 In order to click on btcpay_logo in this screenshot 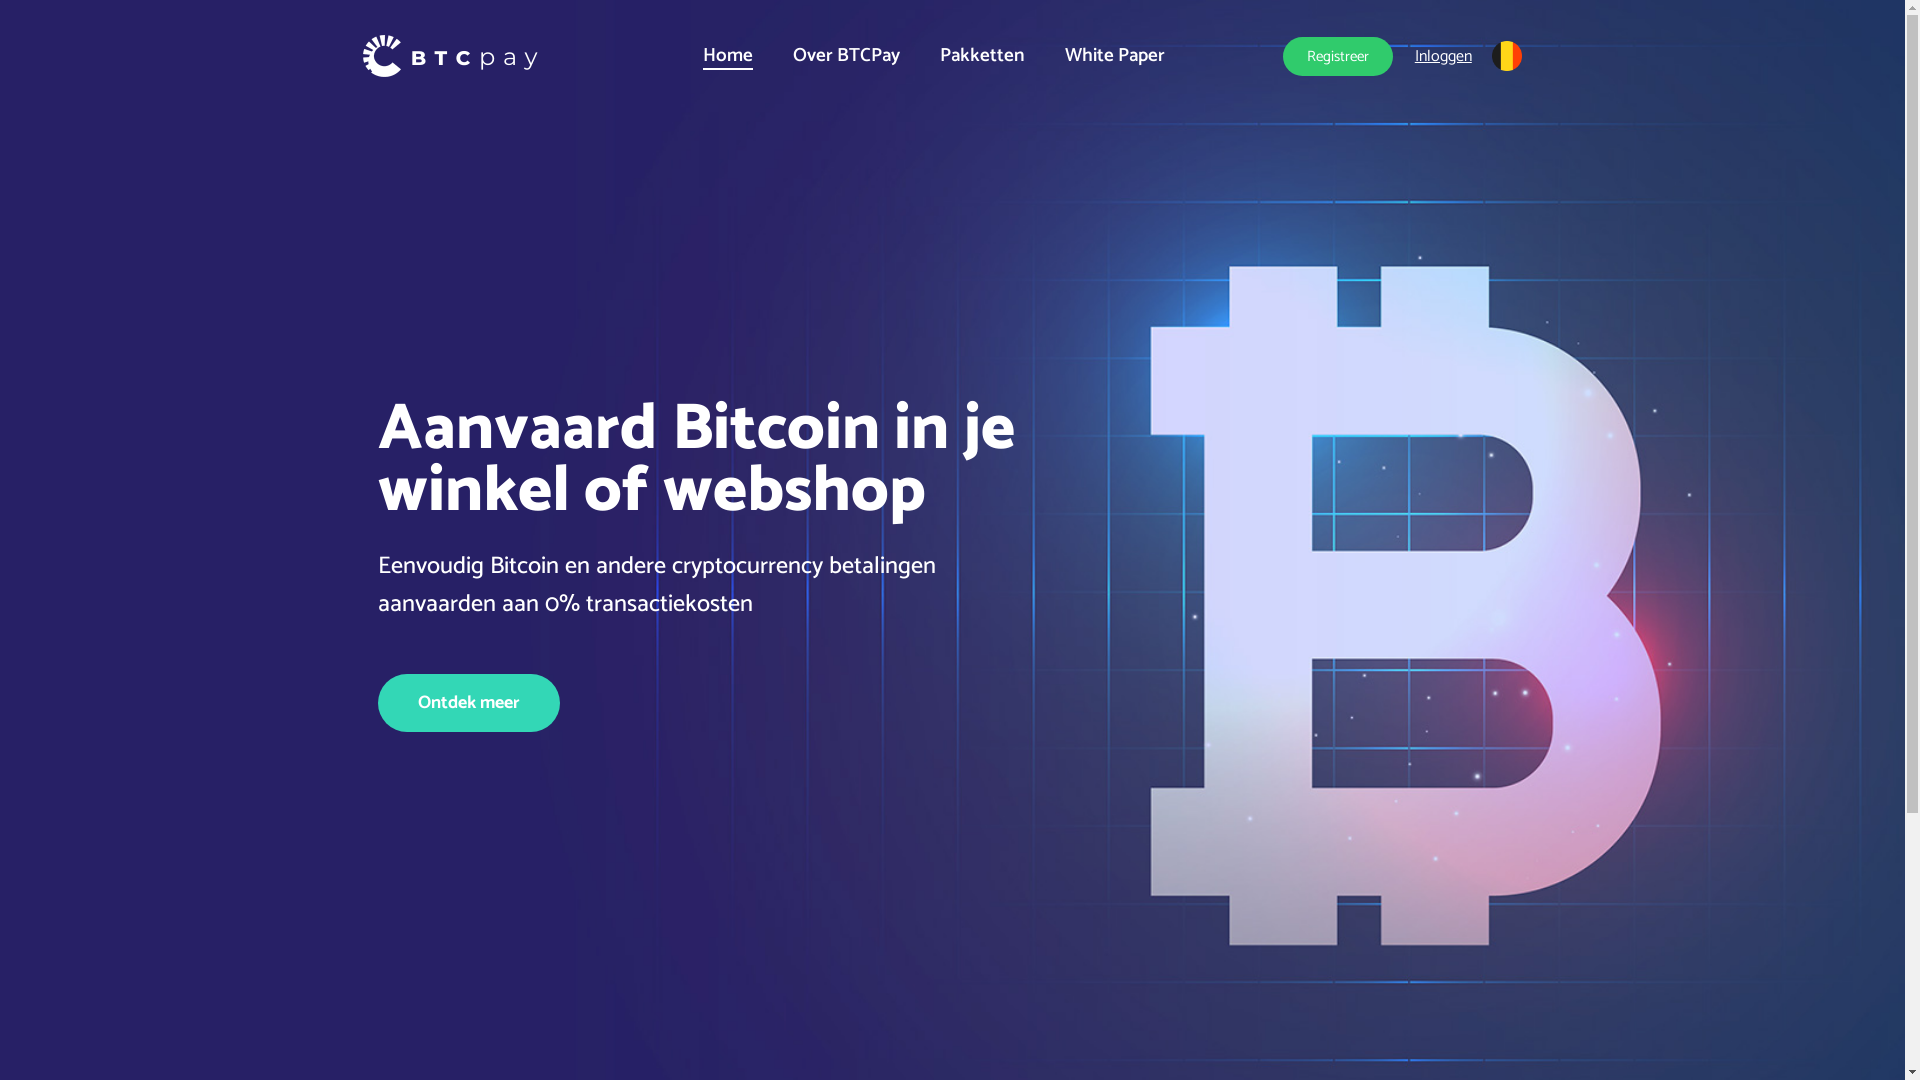, I will do `click(450, 56)`.